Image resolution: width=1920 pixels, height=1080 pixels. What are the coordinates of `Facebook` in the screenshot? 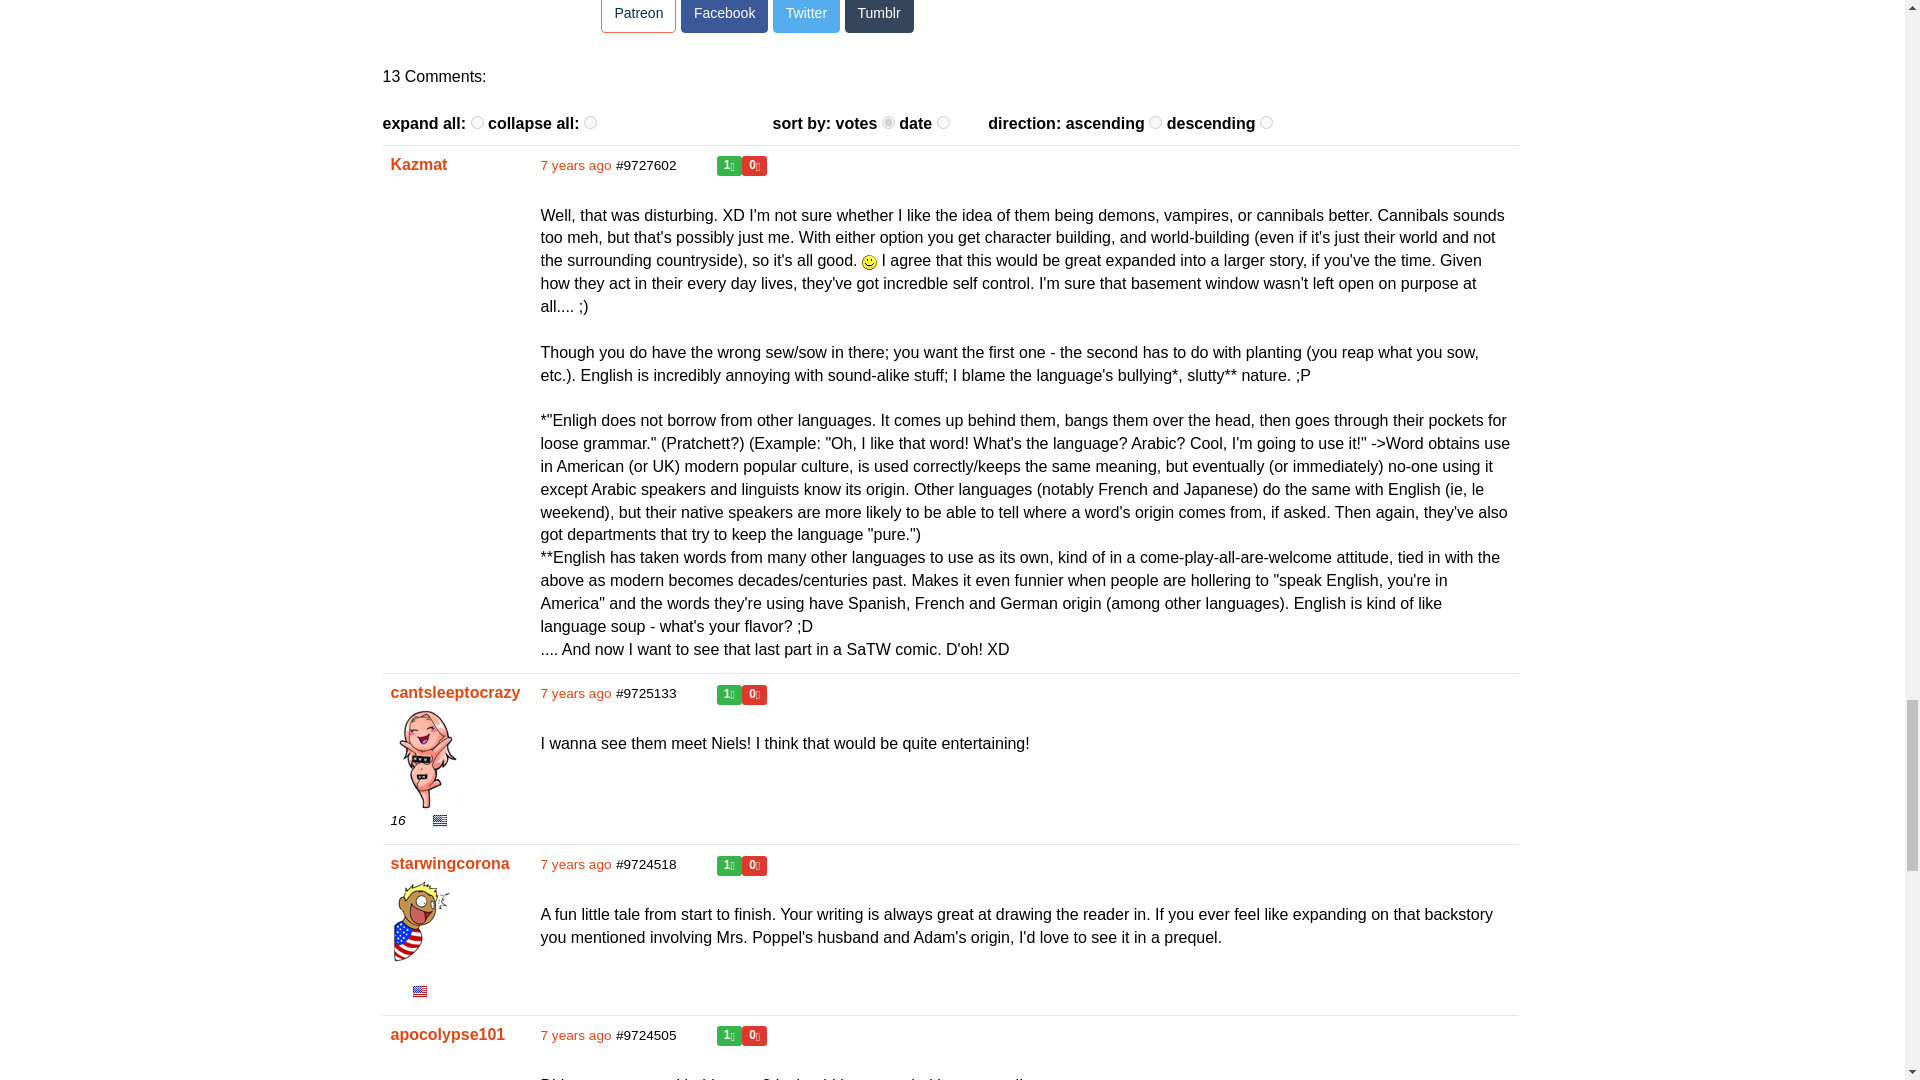 It's located at (724, 16).